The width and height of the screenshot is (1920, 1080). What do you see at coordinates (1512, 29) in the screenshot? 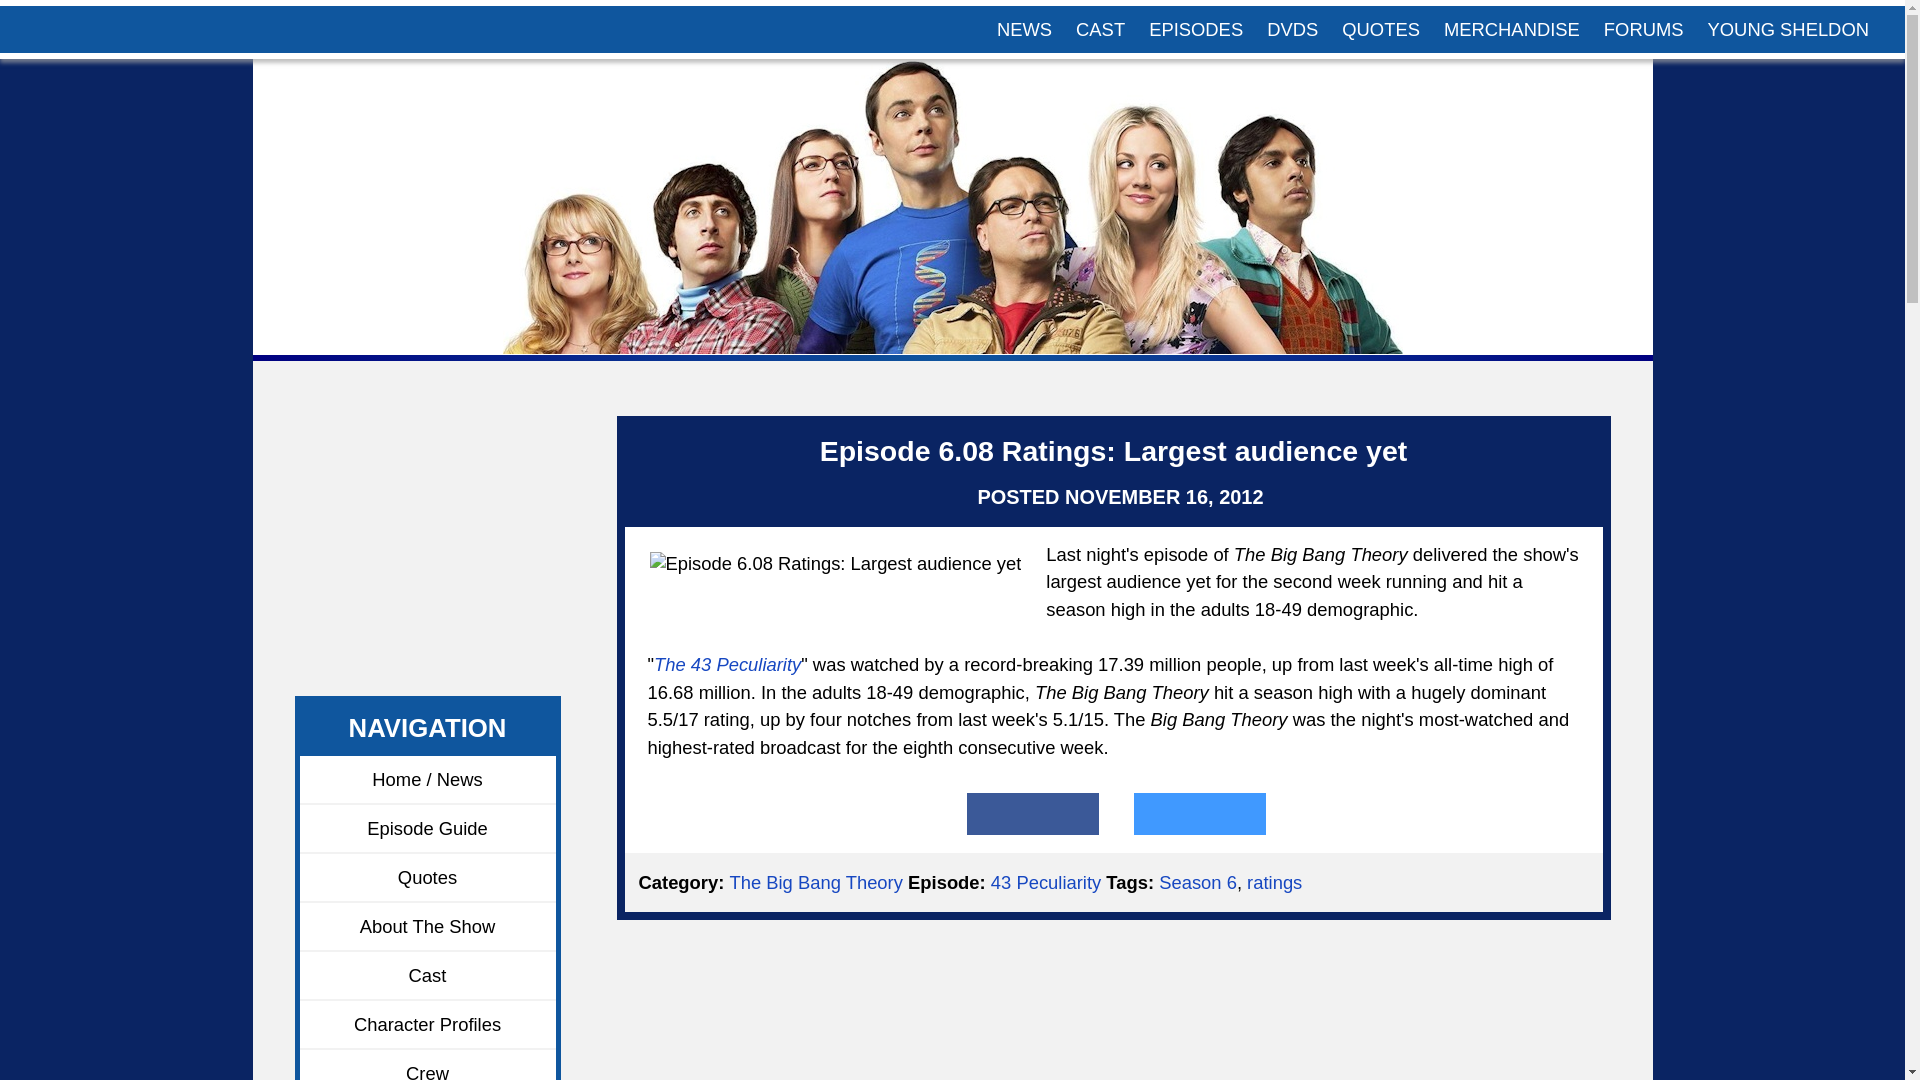
I see `MERCHANDISE` at bounding box center [1512, 29].